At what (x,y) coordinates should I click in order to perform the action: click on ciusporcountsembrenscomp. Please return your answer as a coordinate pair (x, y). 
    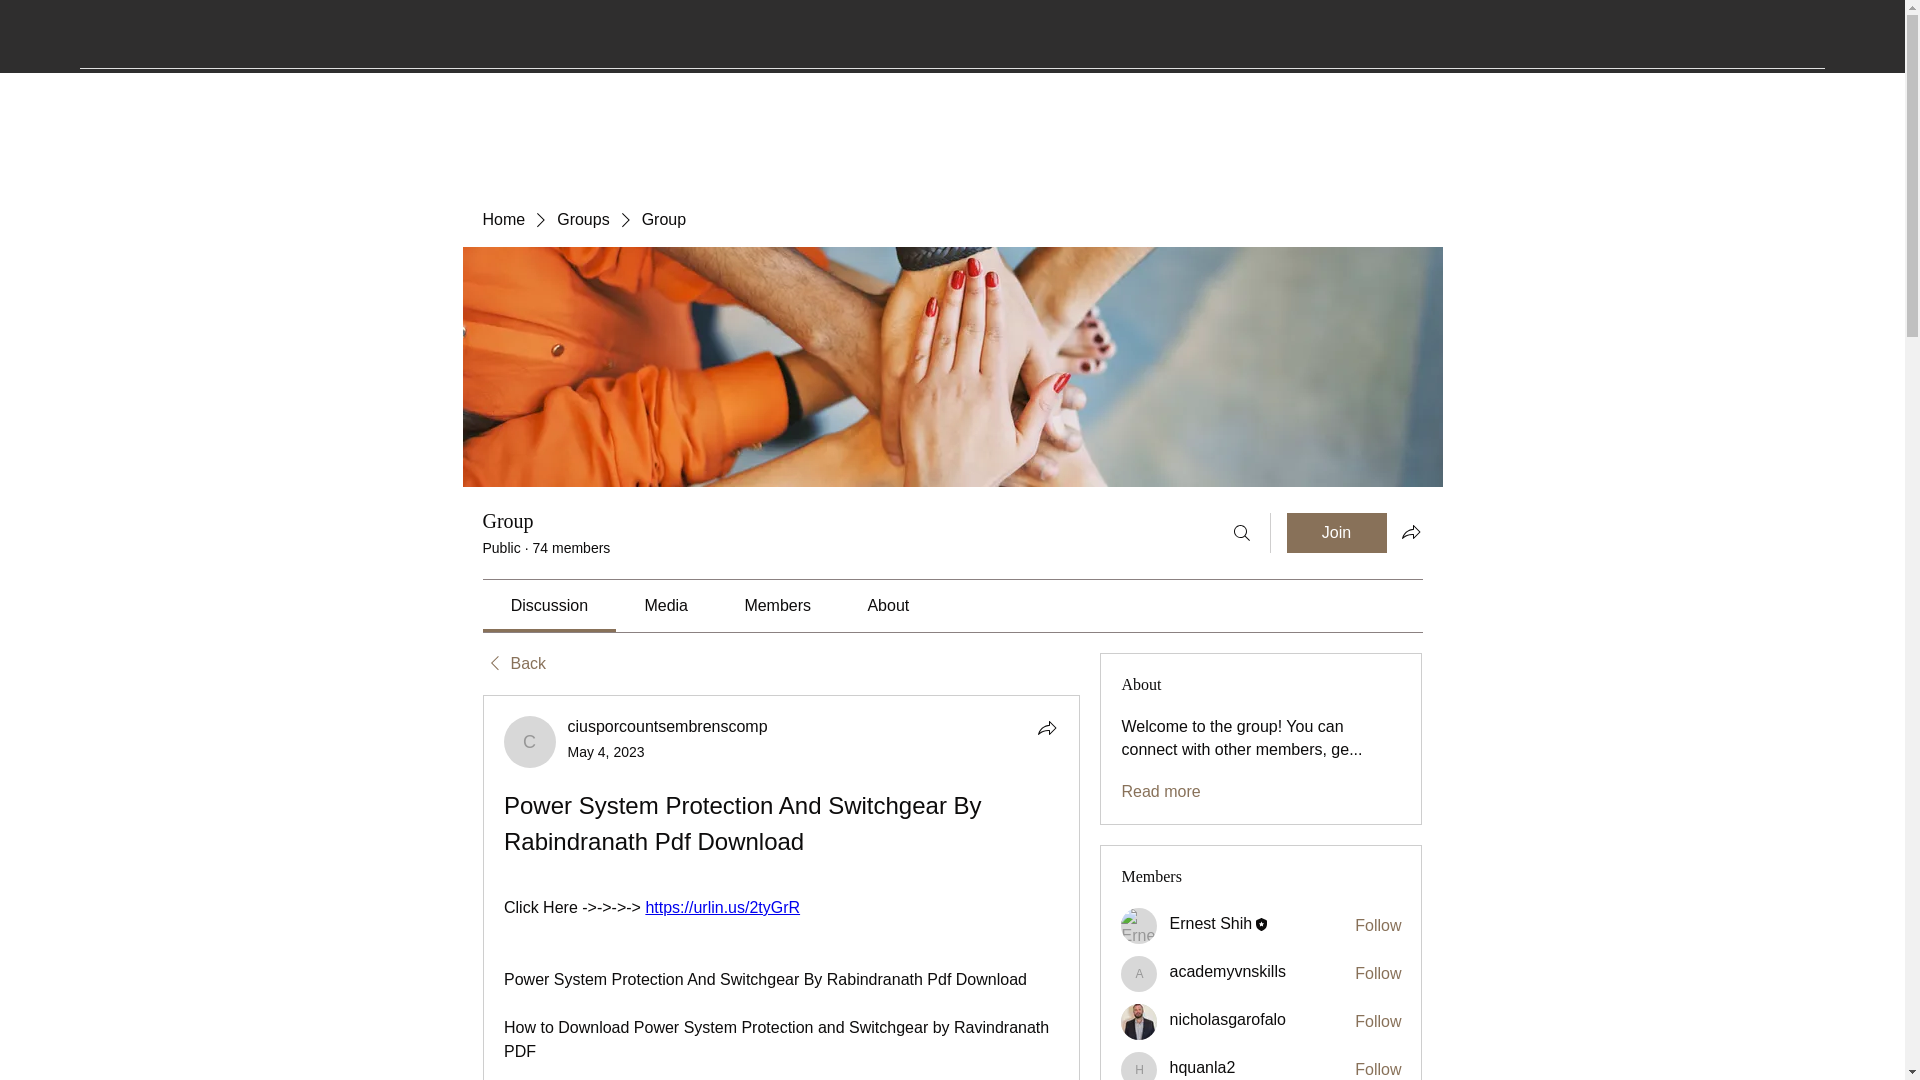
    Looking at the image, I should click on (530, 742).